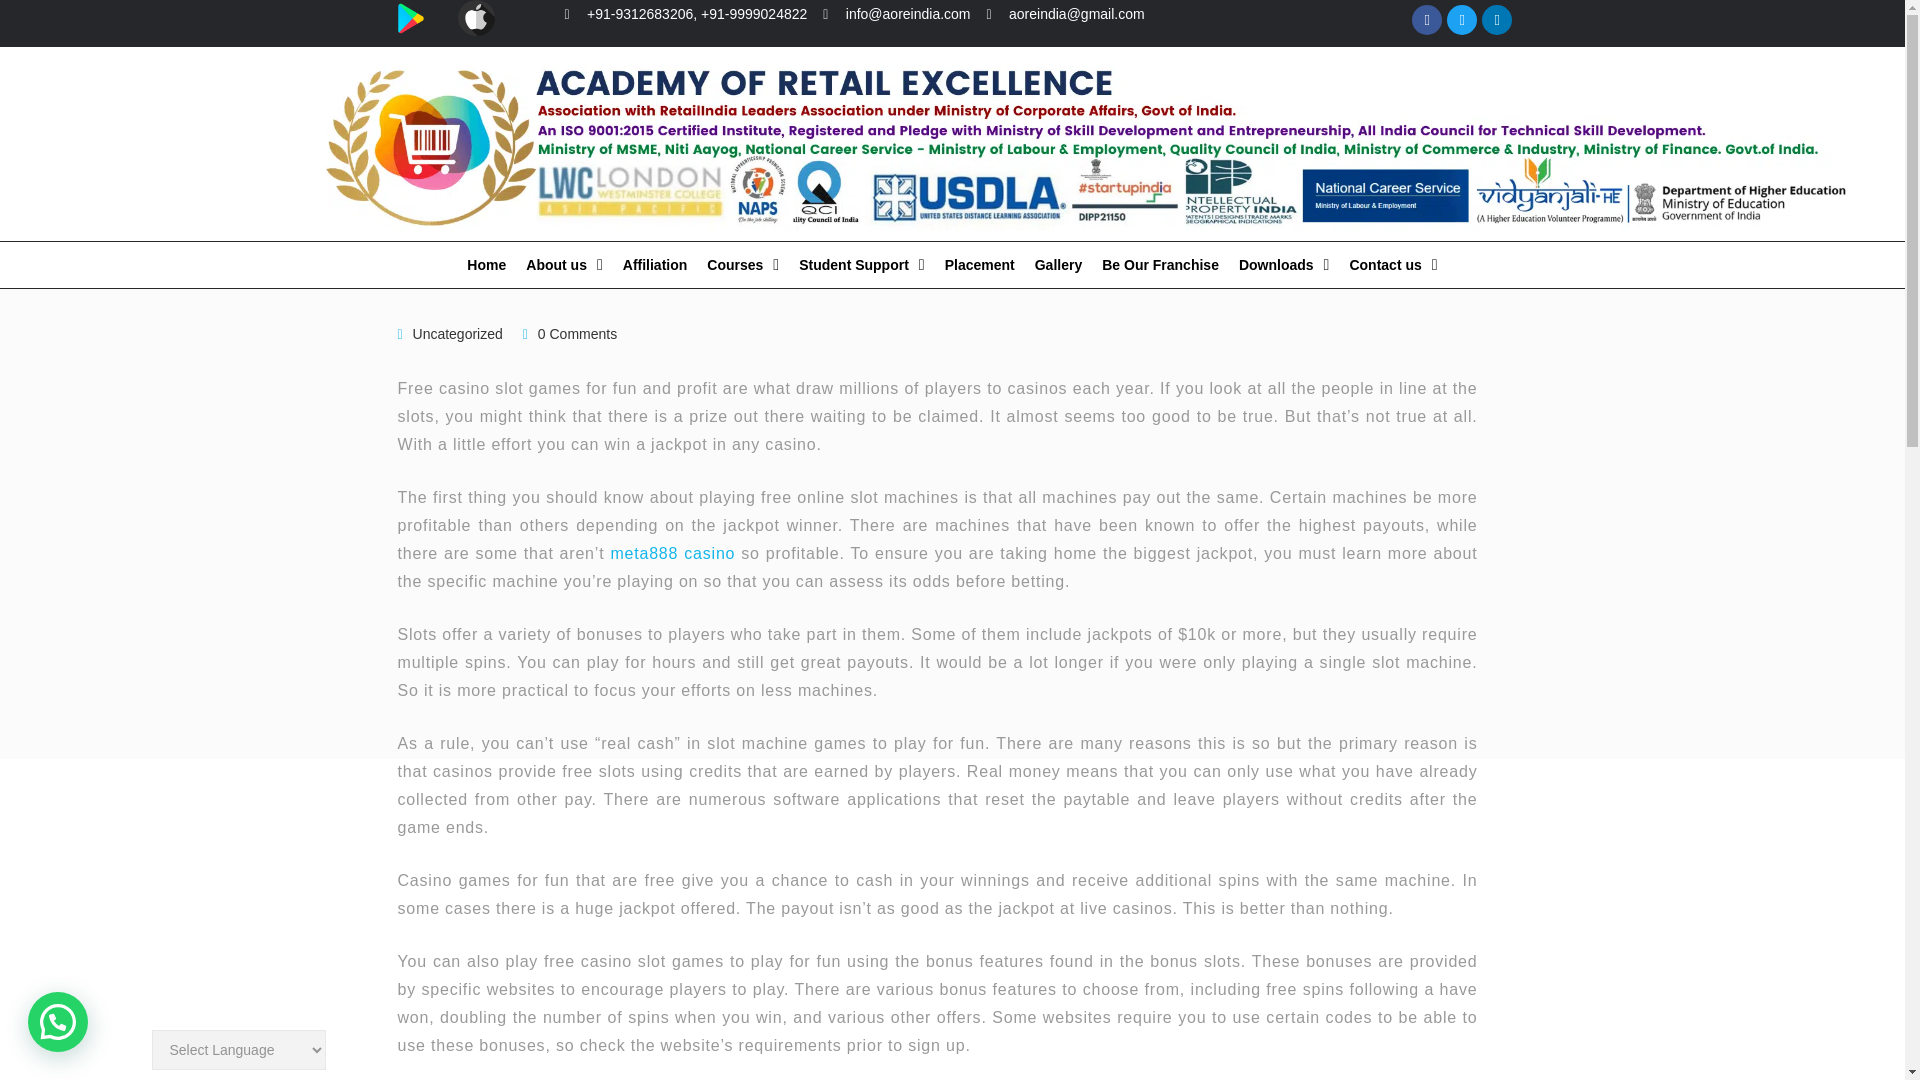  Describe the element at coordinates (1058, 264) in the screenshot. I see `Gallery` at that location.